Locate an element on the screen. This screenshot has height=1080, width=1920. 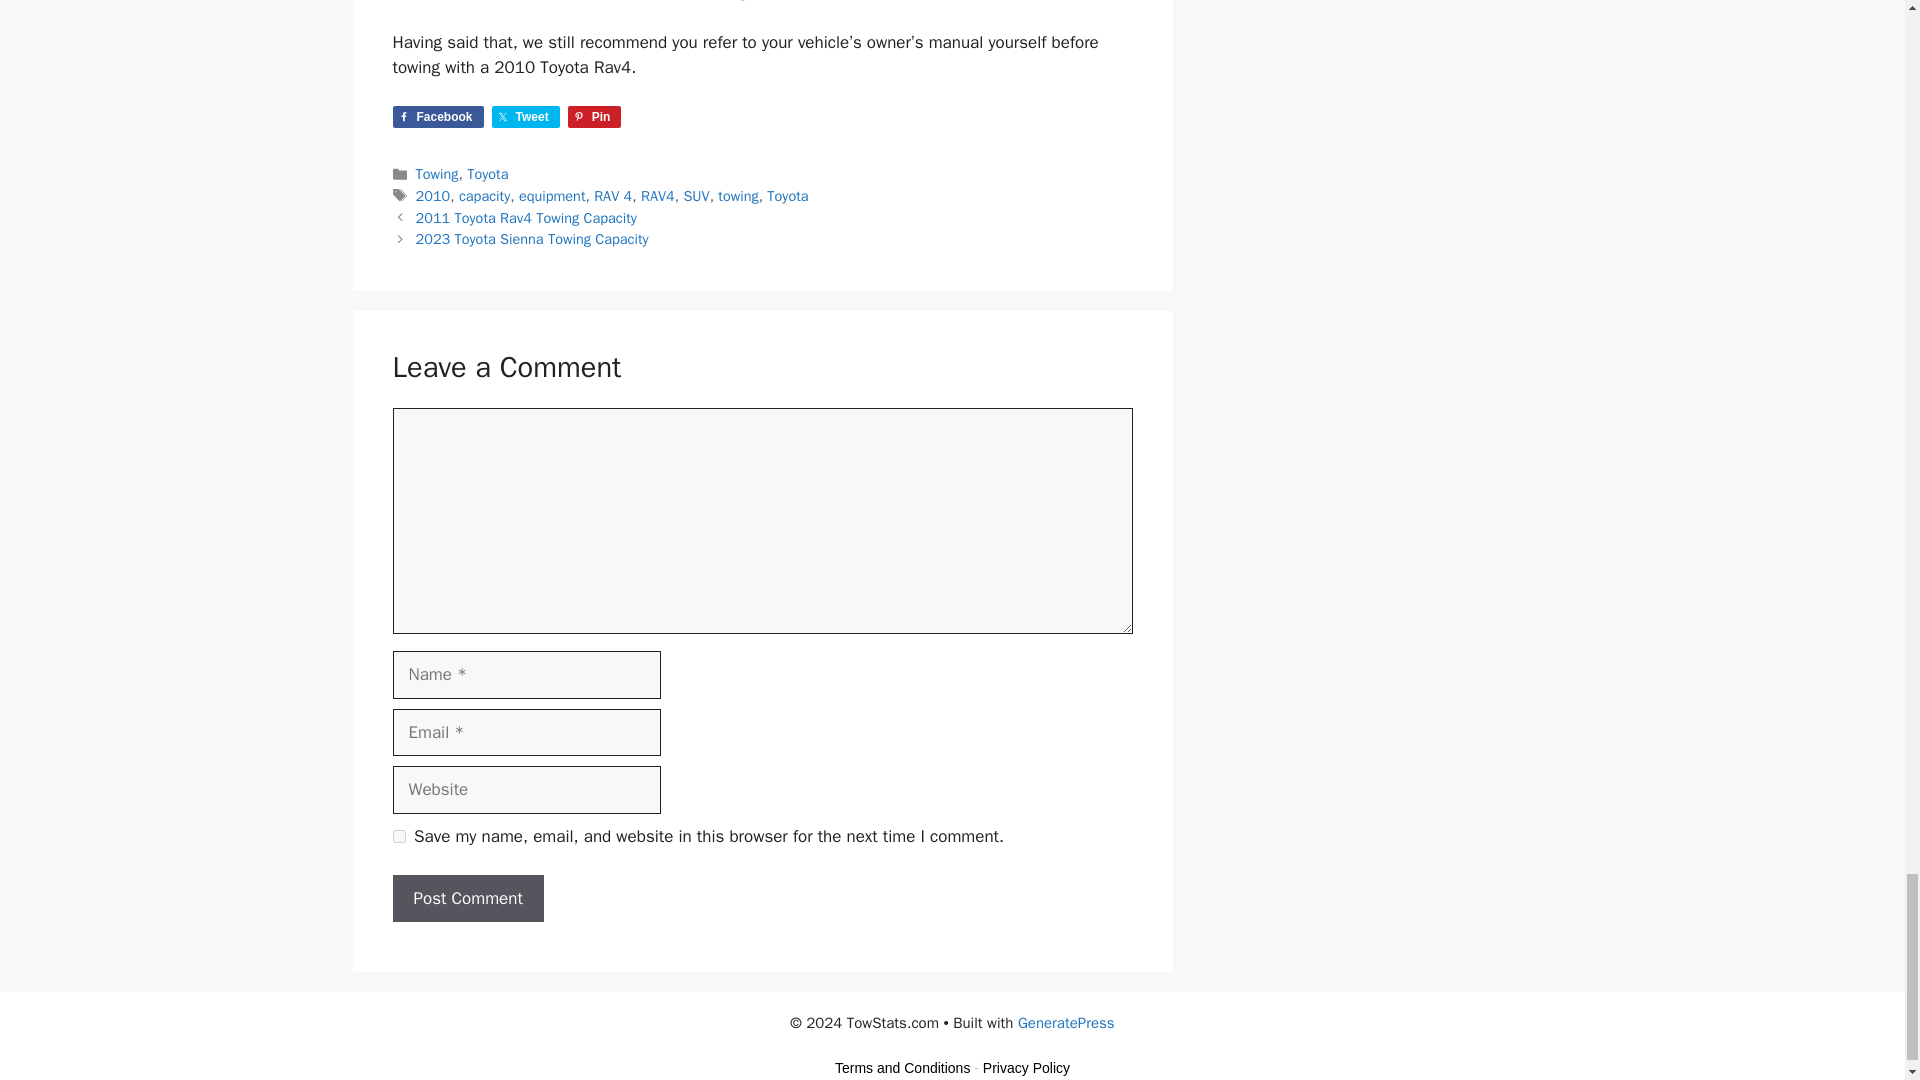
Towing is located at coordinates (437, 174).